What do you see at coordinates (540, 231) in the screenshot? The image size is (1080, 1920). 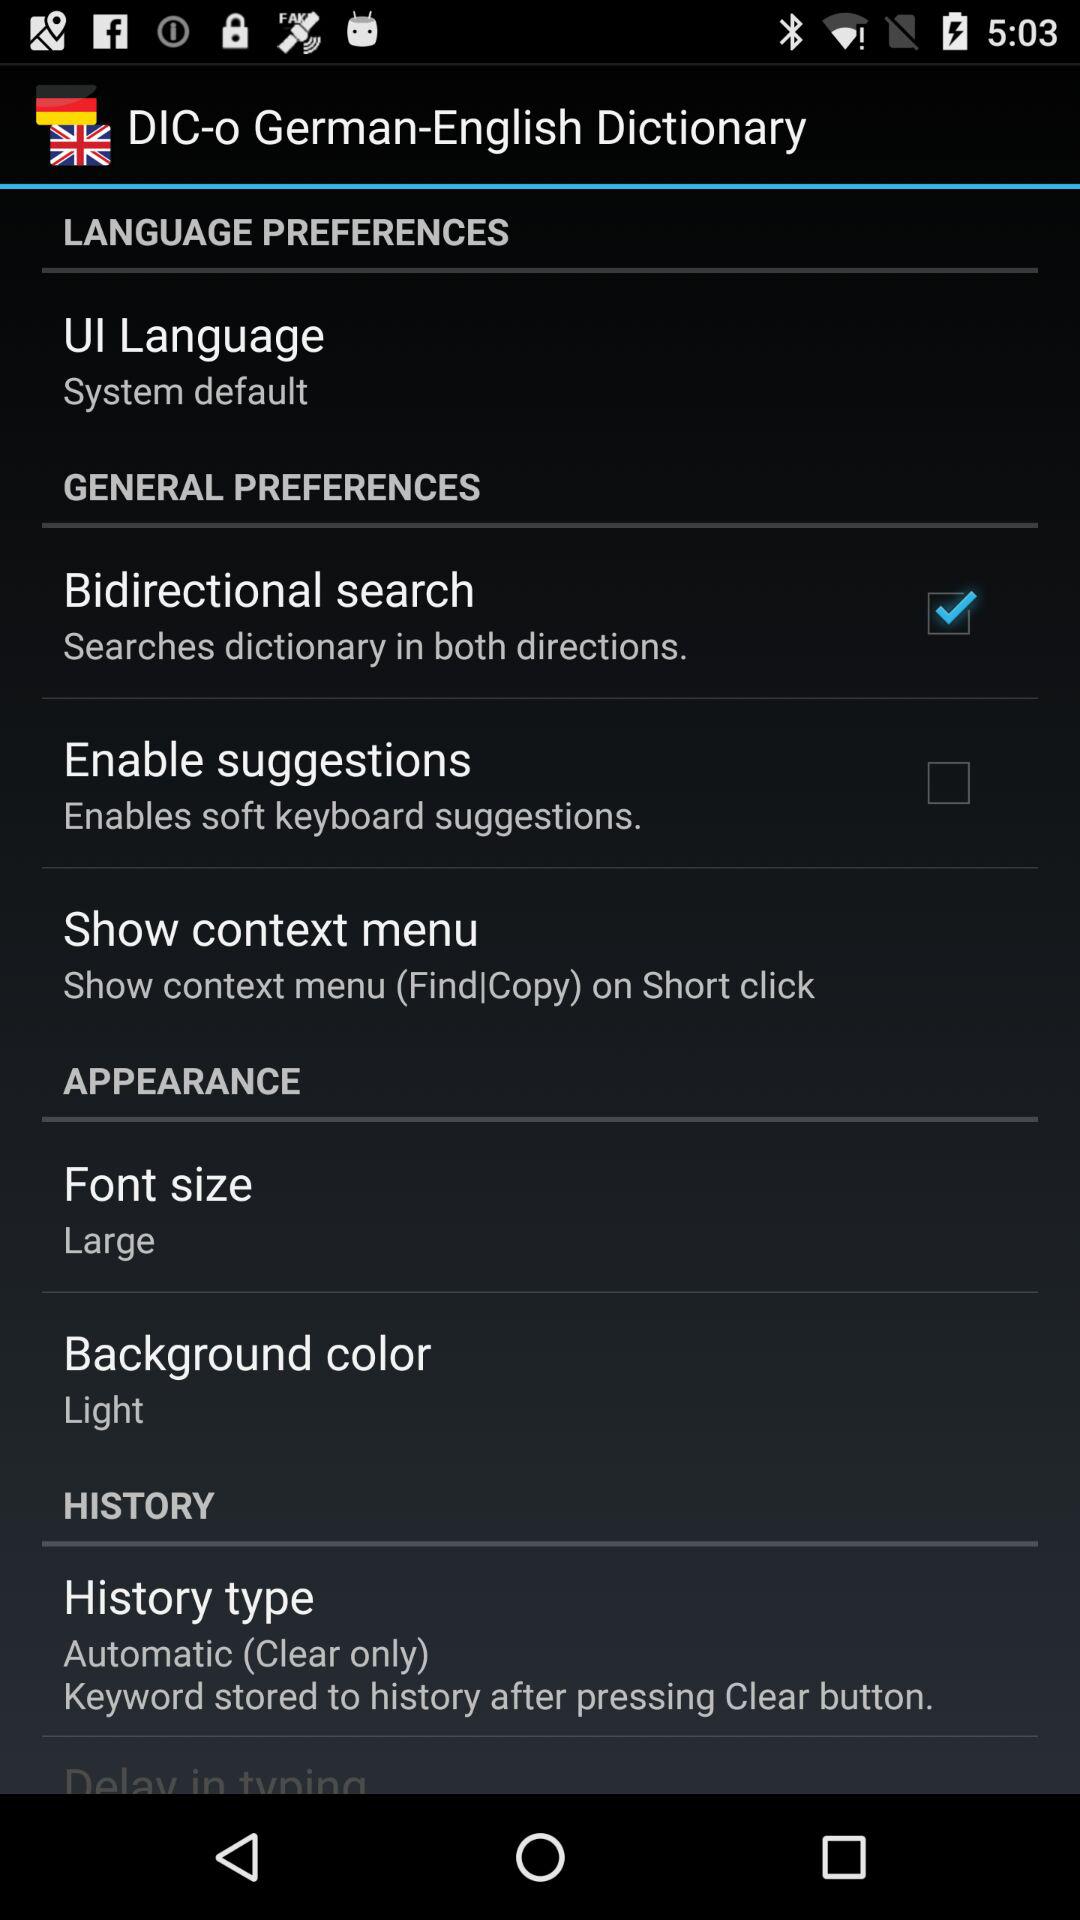 I see `turn off the app above ui language icon` at bounding box center [540, 231].